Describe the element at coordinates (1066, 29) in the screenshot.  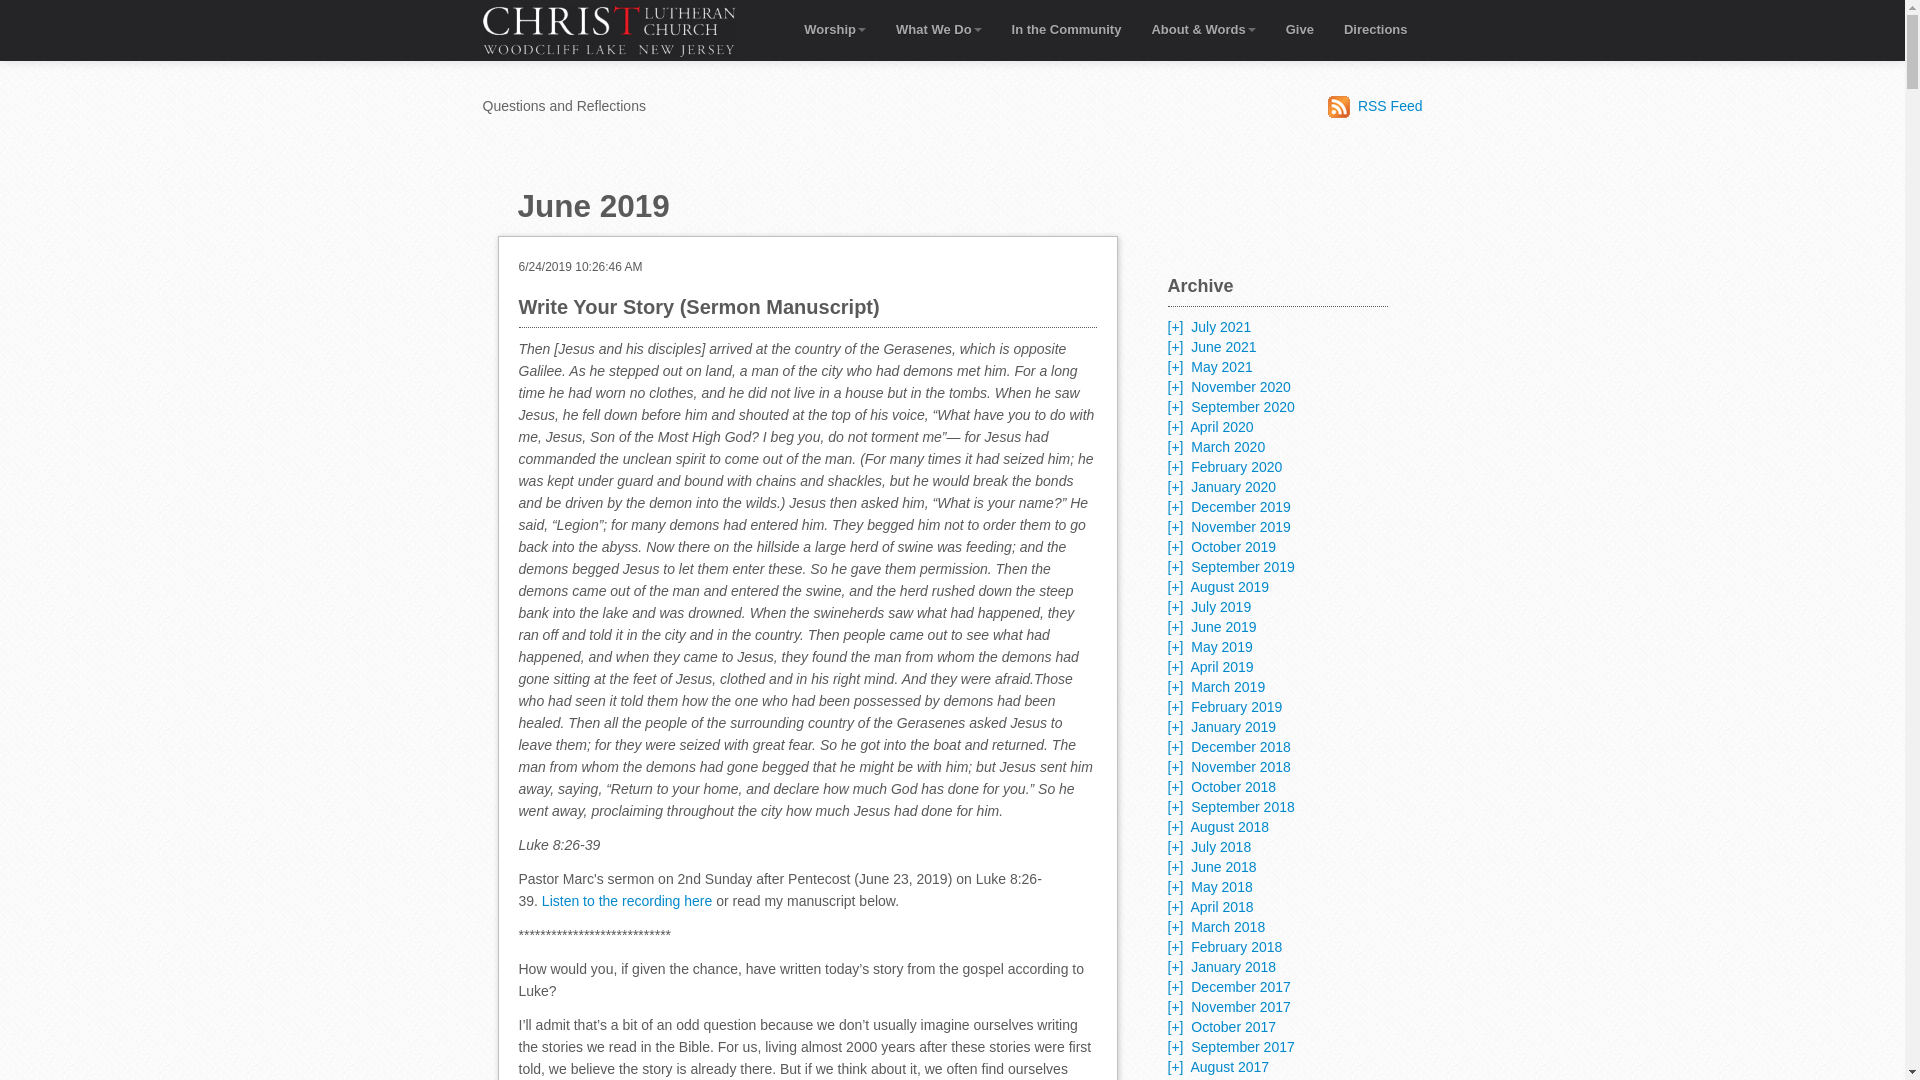
I see `In the Community` at that location.